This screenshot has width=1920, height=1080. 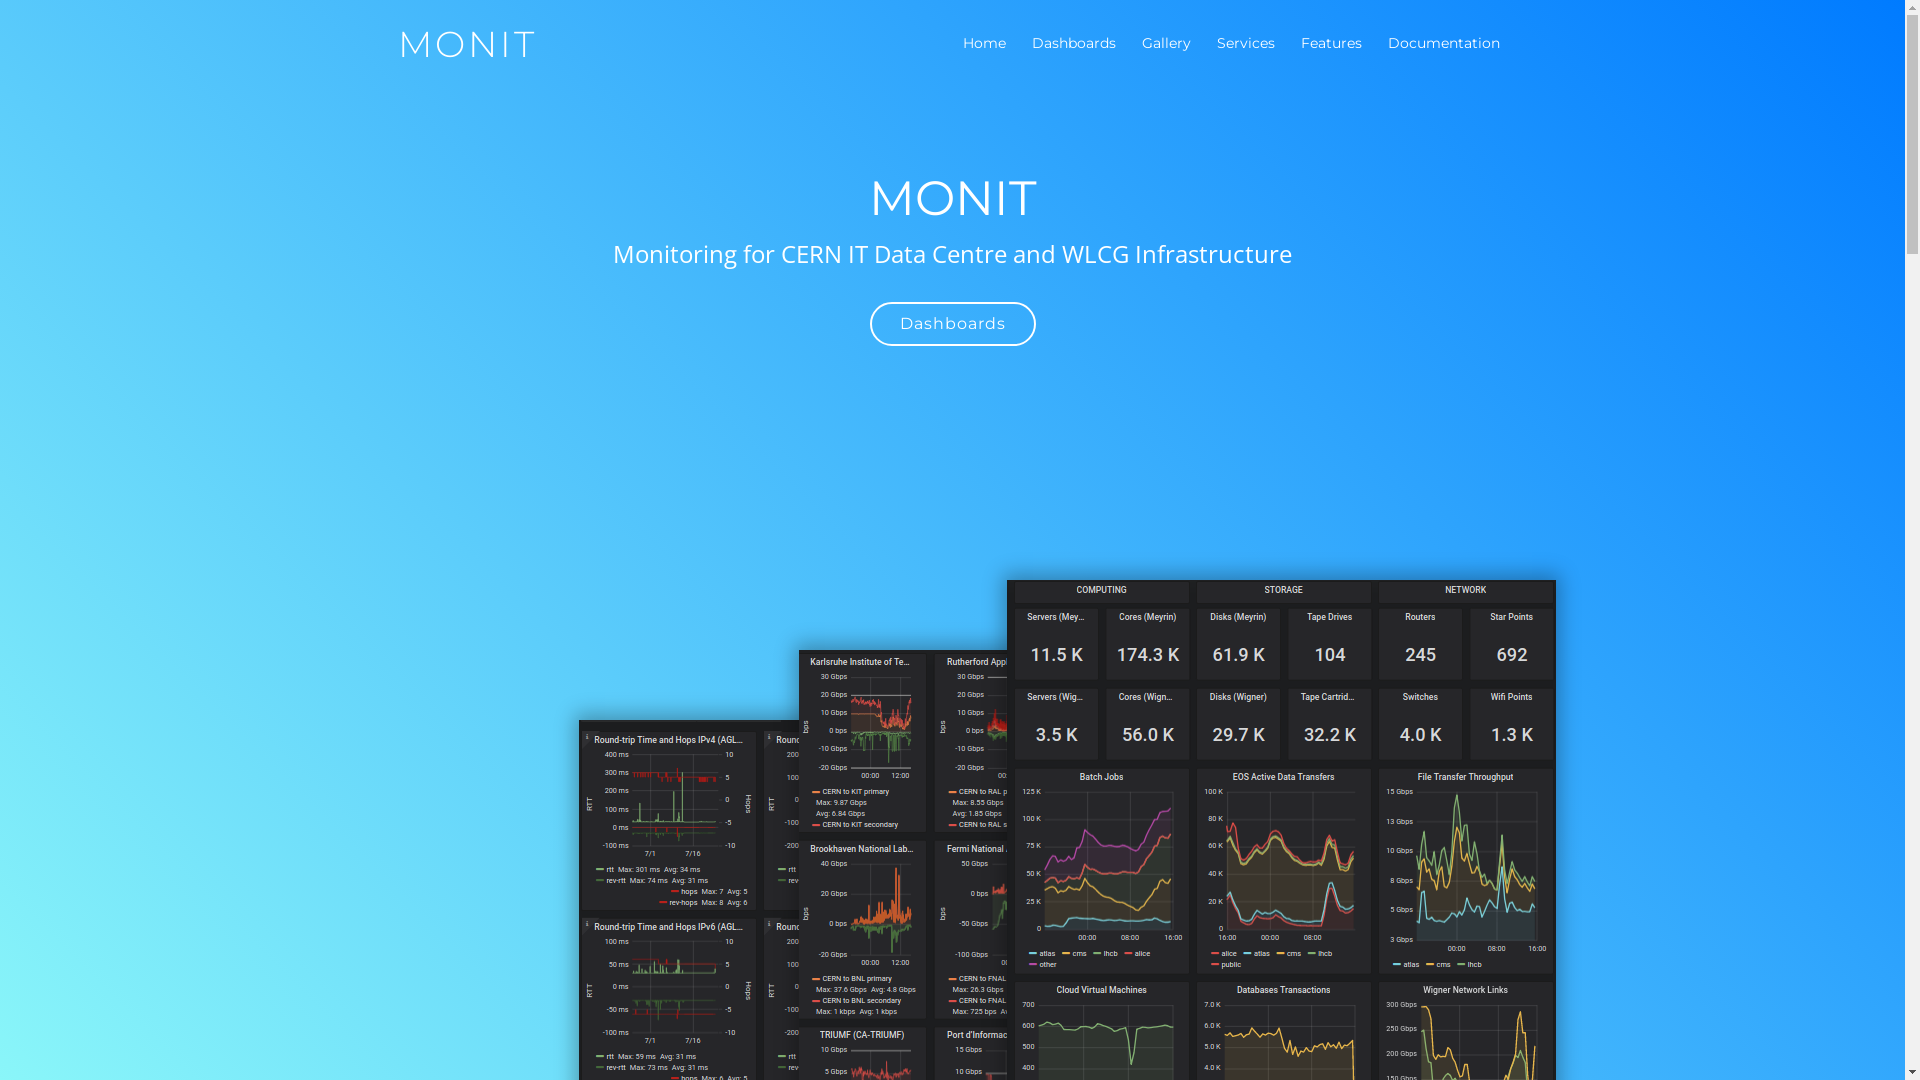 What do you see at coordinates (1444, 48) in the screenshot?
I see `Documentation` at bounding box center [1444, 48].